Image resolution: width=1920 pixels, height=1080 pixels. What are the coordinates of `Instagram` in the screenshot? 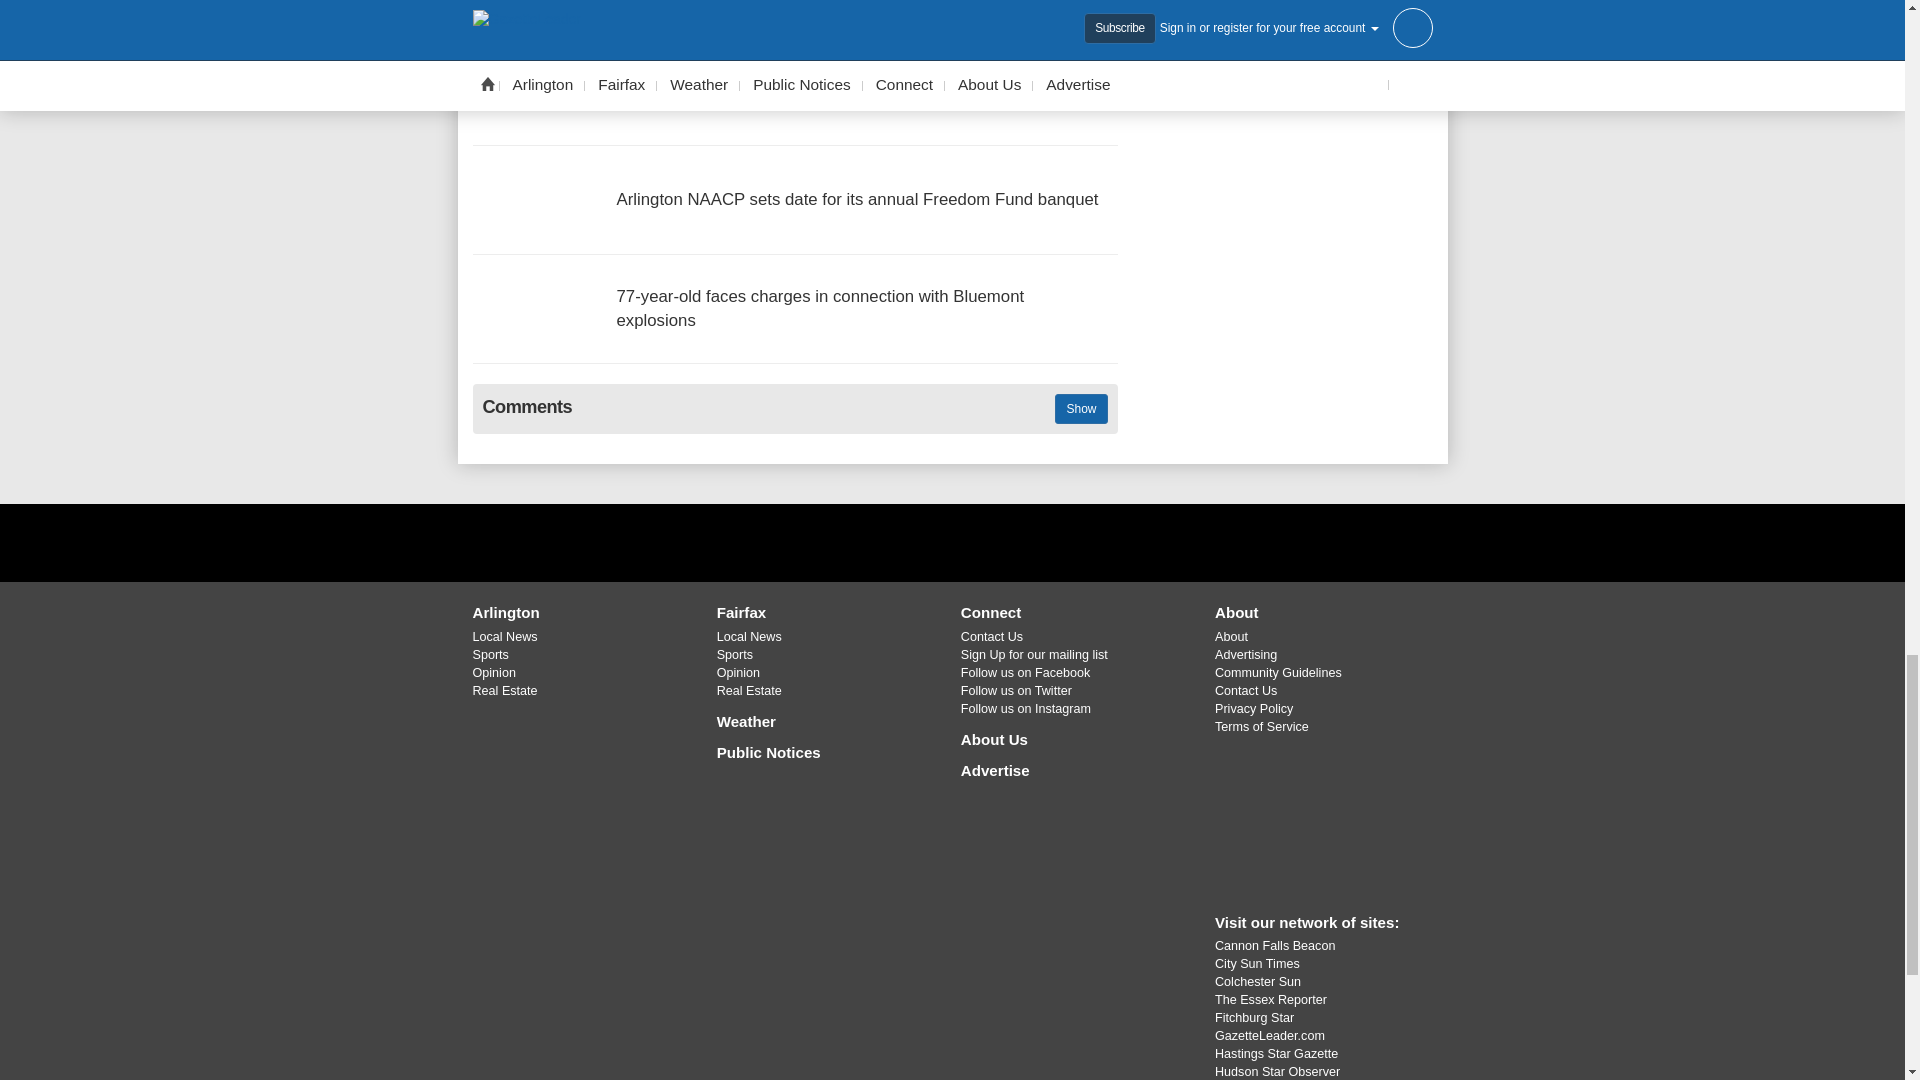 It's located at (1003, 542).